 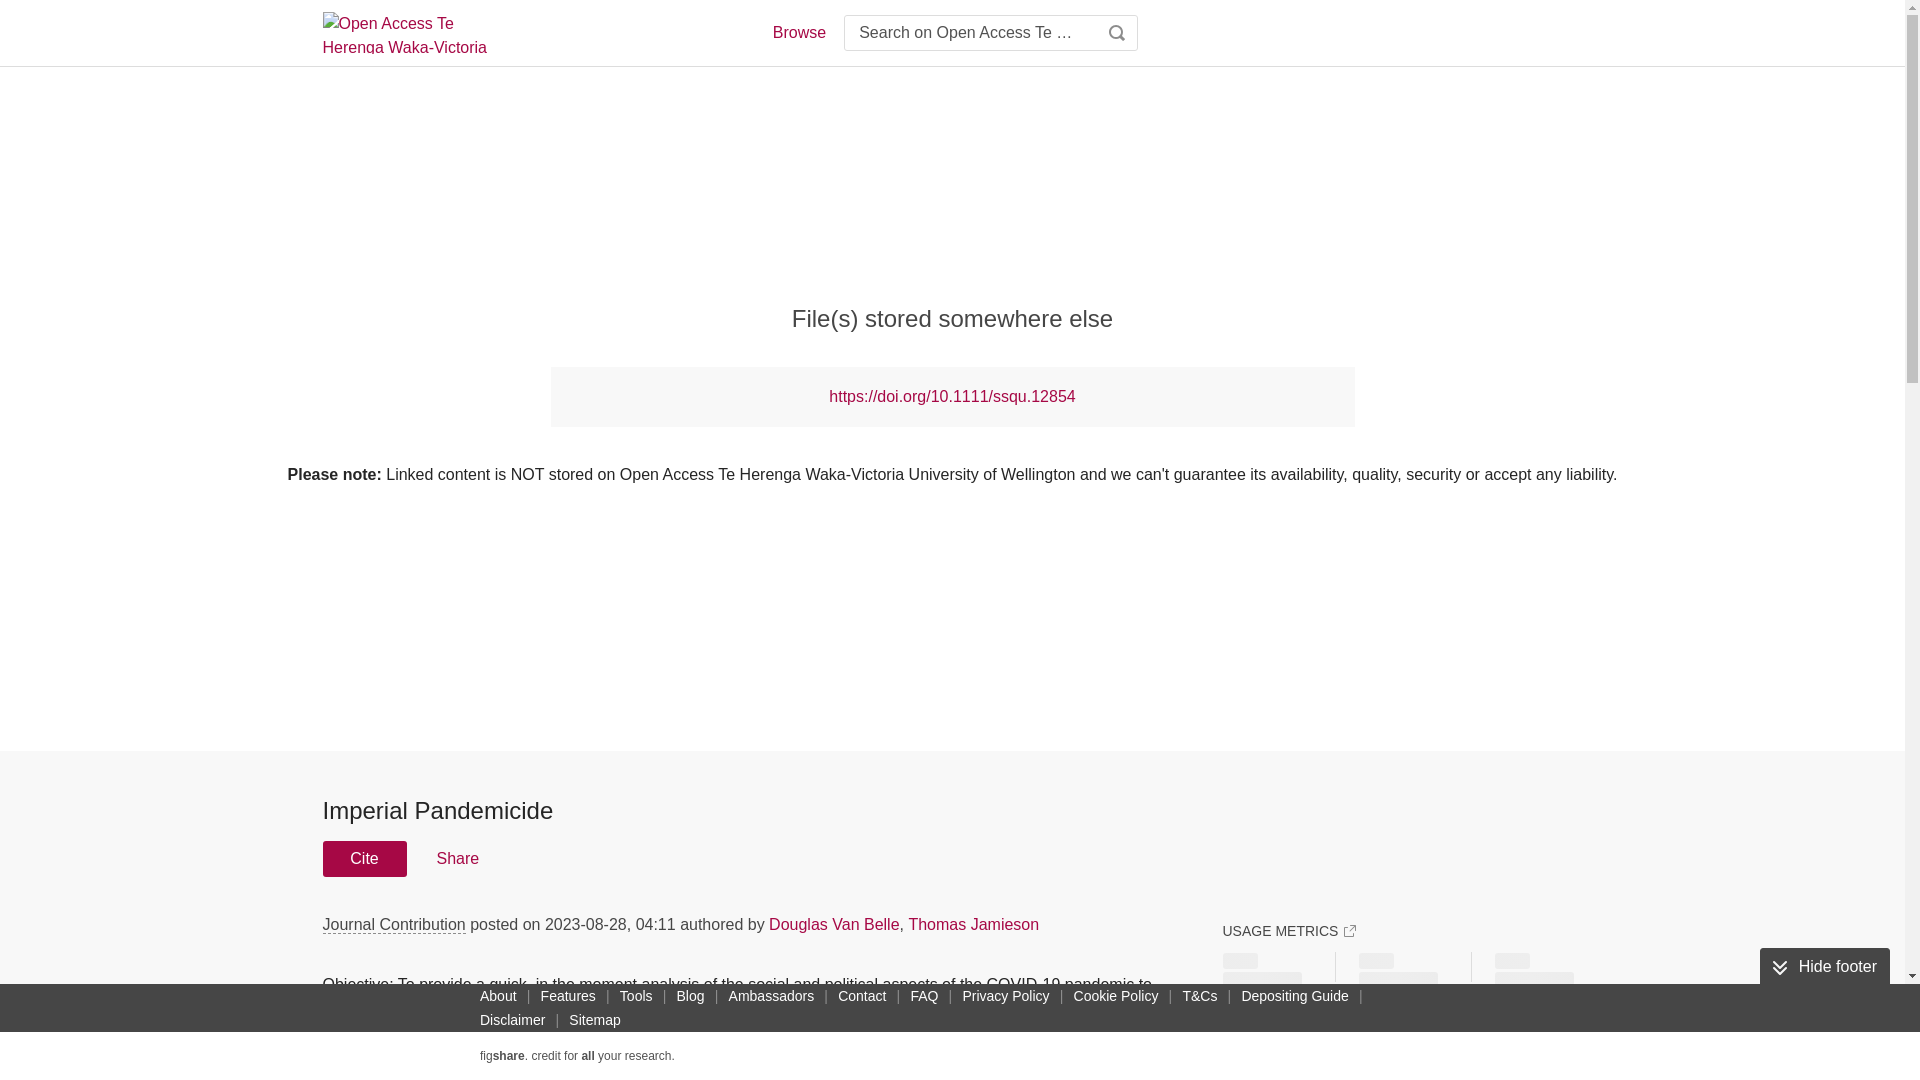 What do you see at coordinates (1824, 967) in the screenshot?
I see `Hide footer` at bounding box center [1824, 967].